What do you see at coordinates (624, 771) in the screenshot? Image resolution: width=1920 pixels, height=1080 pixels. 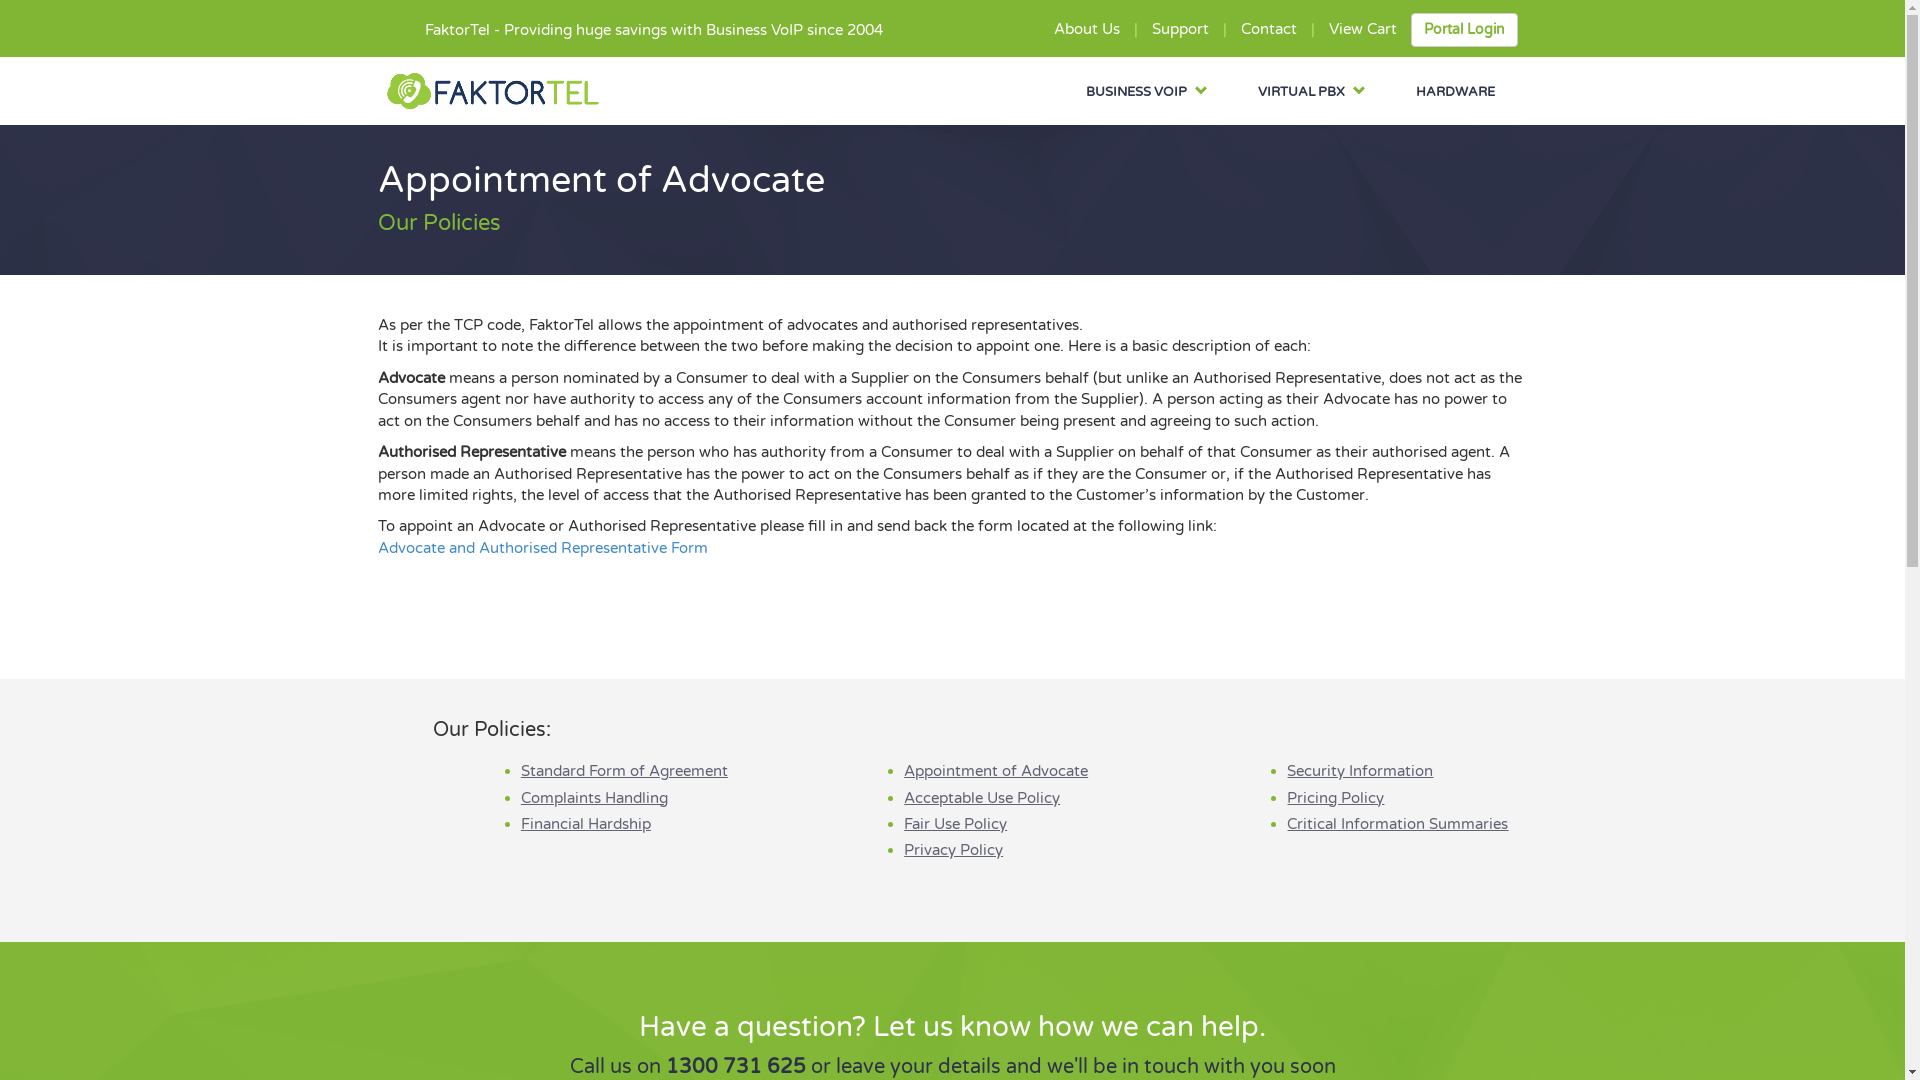 I see `Standard Form of Agreement` at bounding box center [624, 771].